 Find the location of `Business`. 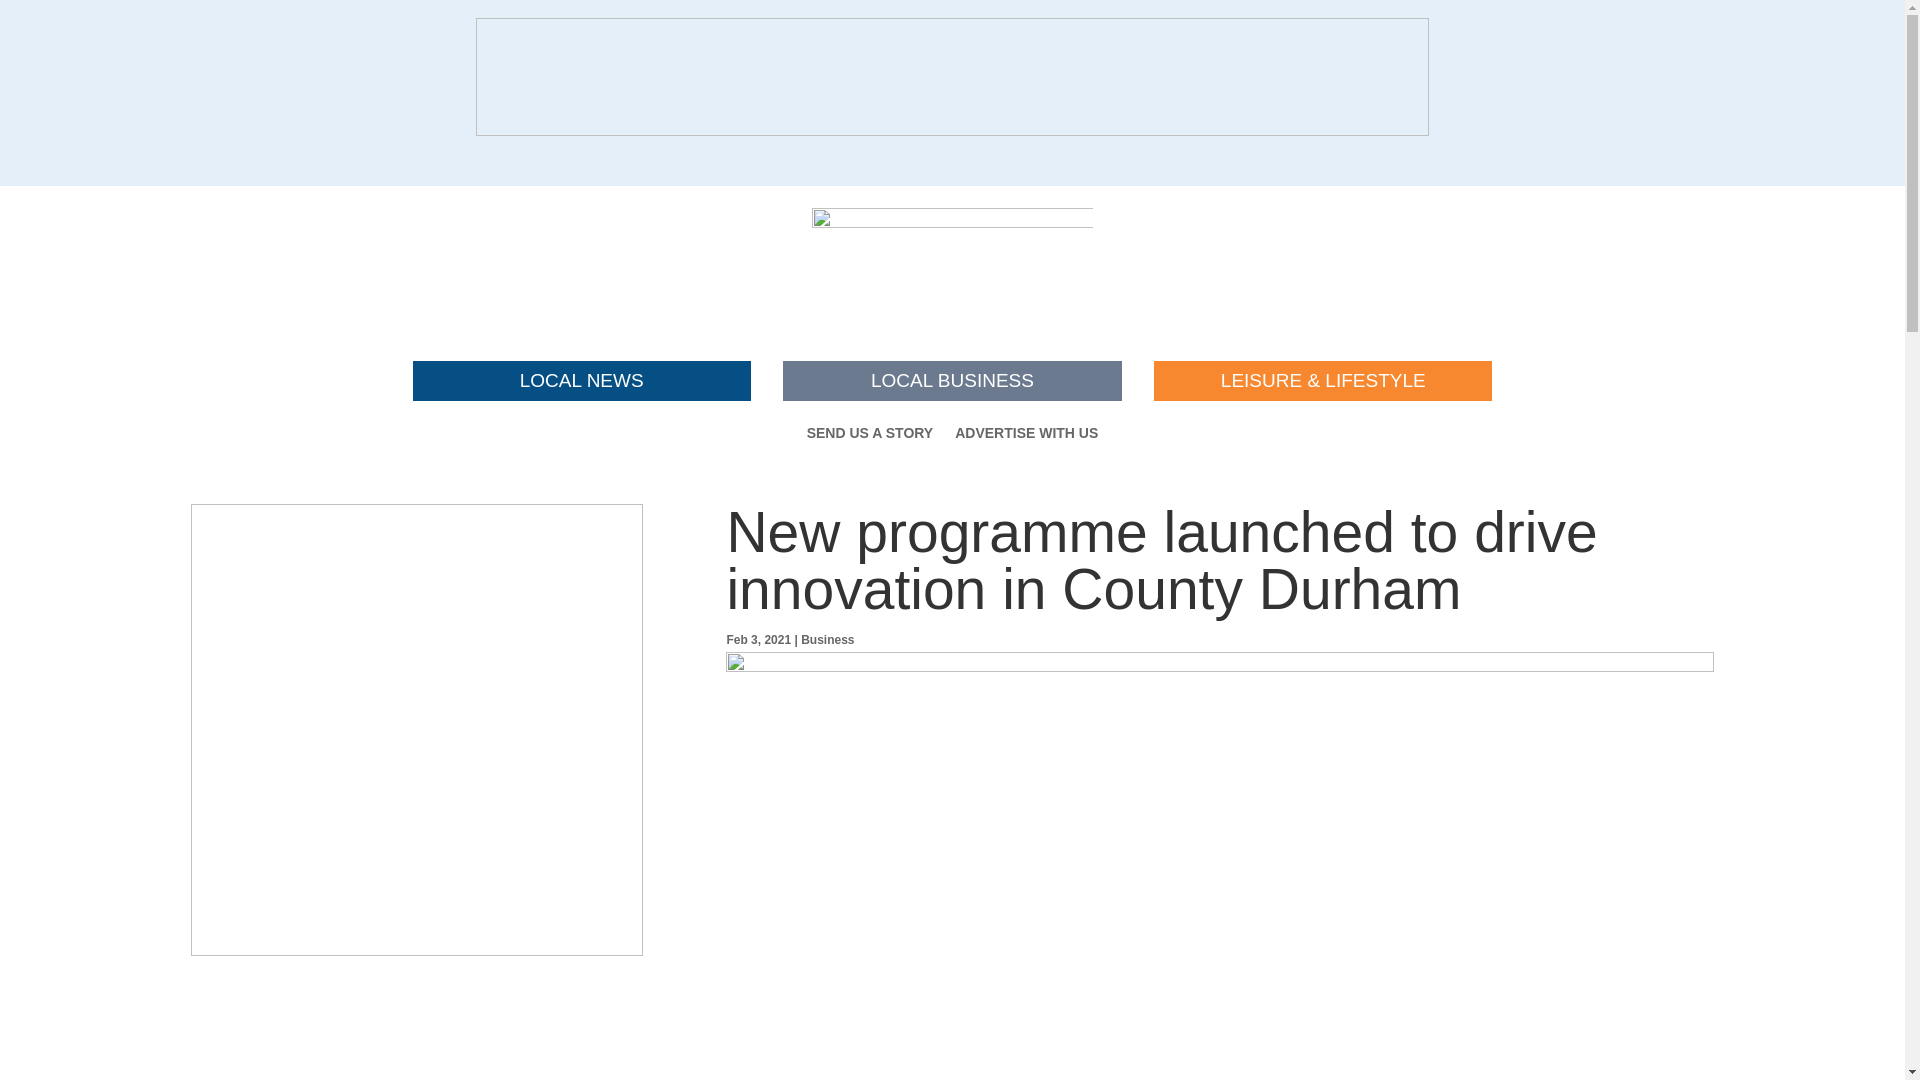

Business is located at coordinates (827, 639).